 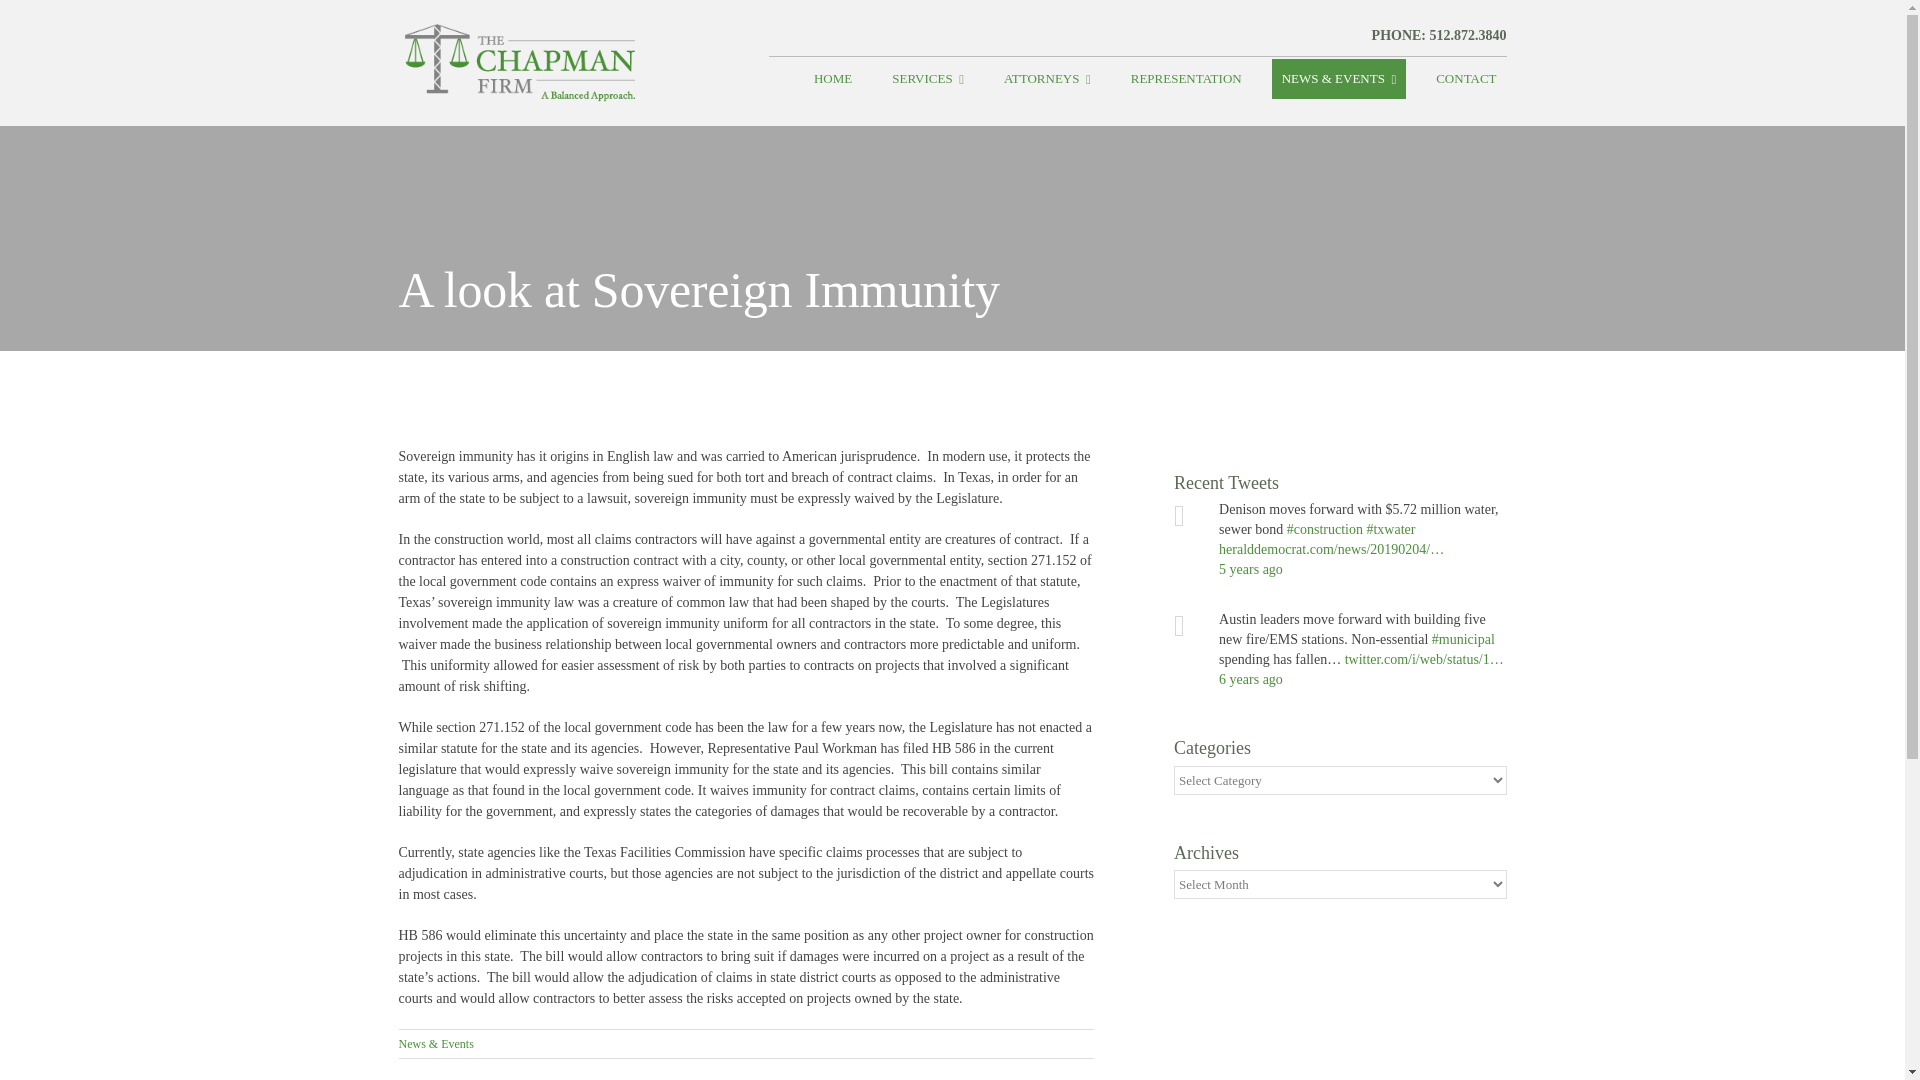 What do you see at coordinates (1186, 79) in the screenshot?
I see `REPRESENTATION` at bounding box center [1186, 79].